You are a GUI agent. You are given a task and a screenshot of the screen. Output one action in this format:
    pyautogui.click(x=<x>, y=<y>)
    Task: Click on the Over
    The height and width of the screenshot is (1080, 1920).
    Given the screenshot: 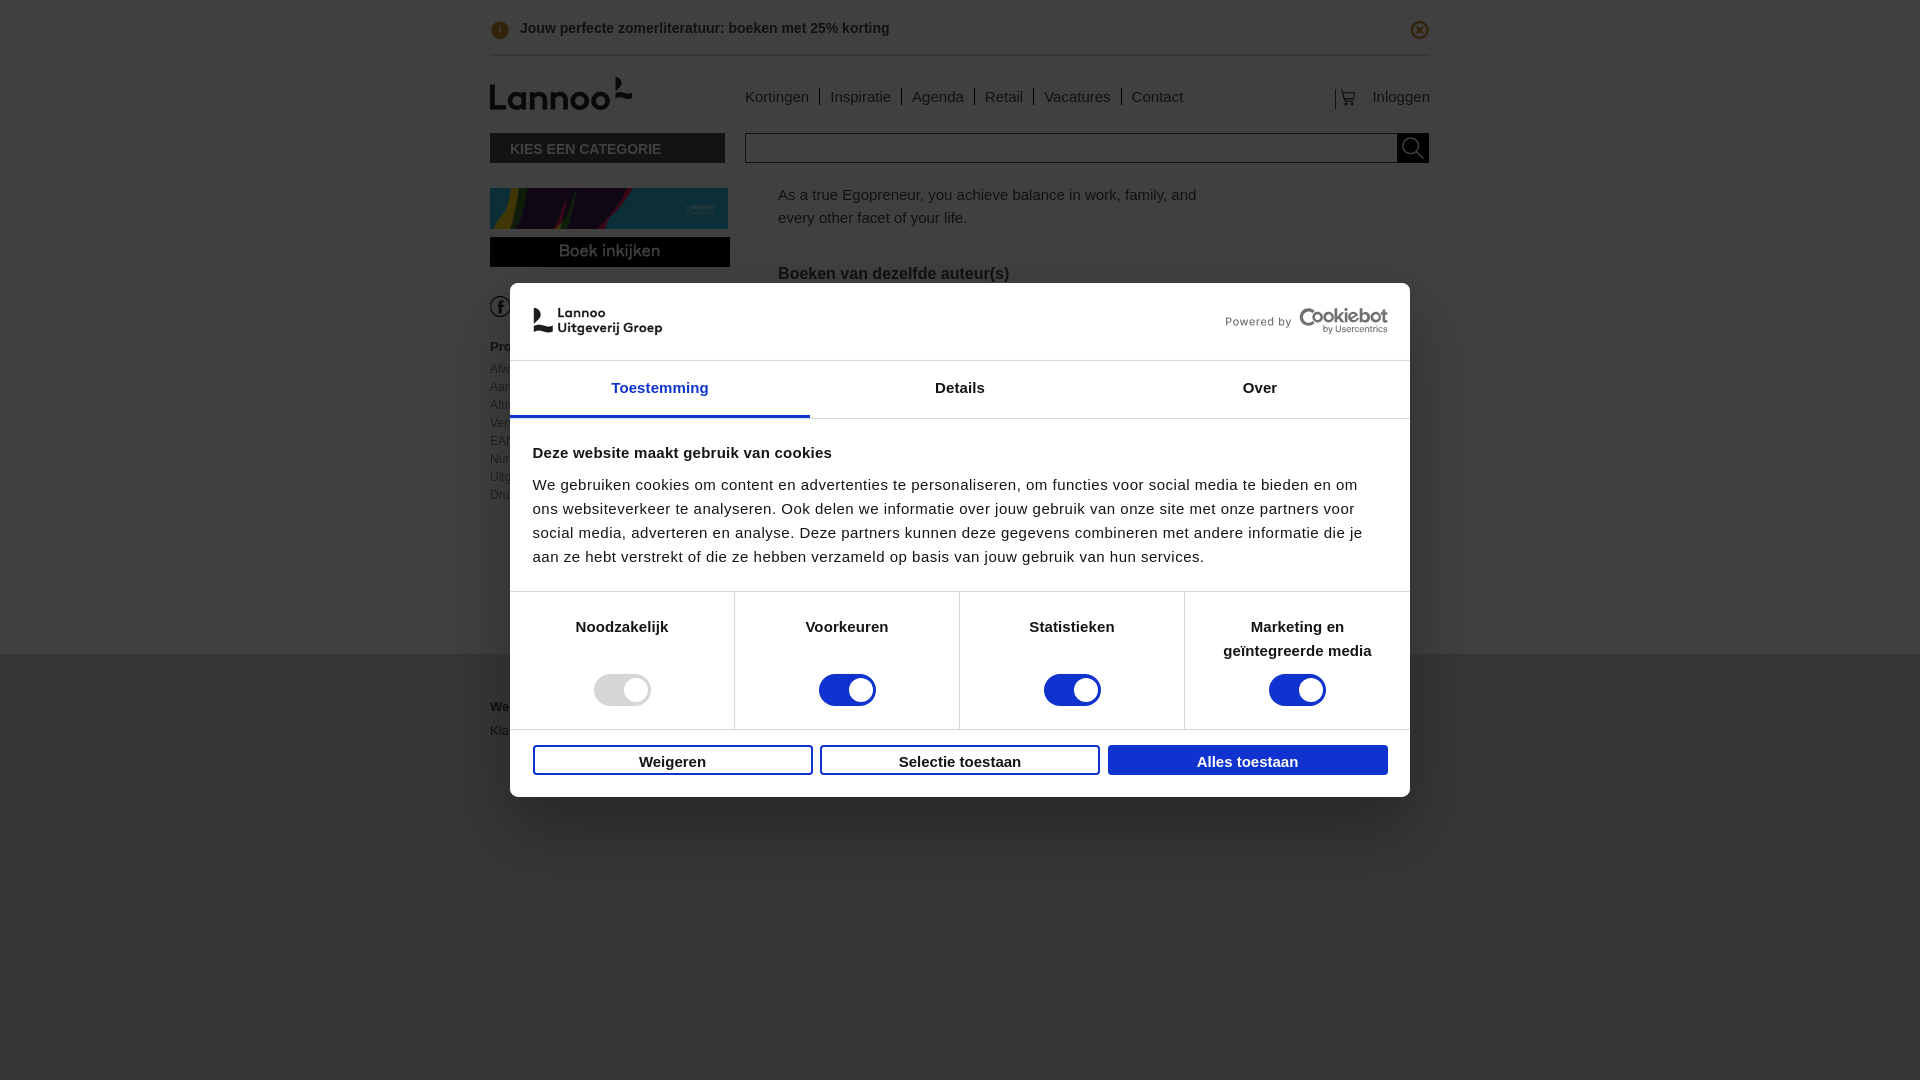 What is the action you would take?
    pyautogui.click(x=1259, y=46)
    